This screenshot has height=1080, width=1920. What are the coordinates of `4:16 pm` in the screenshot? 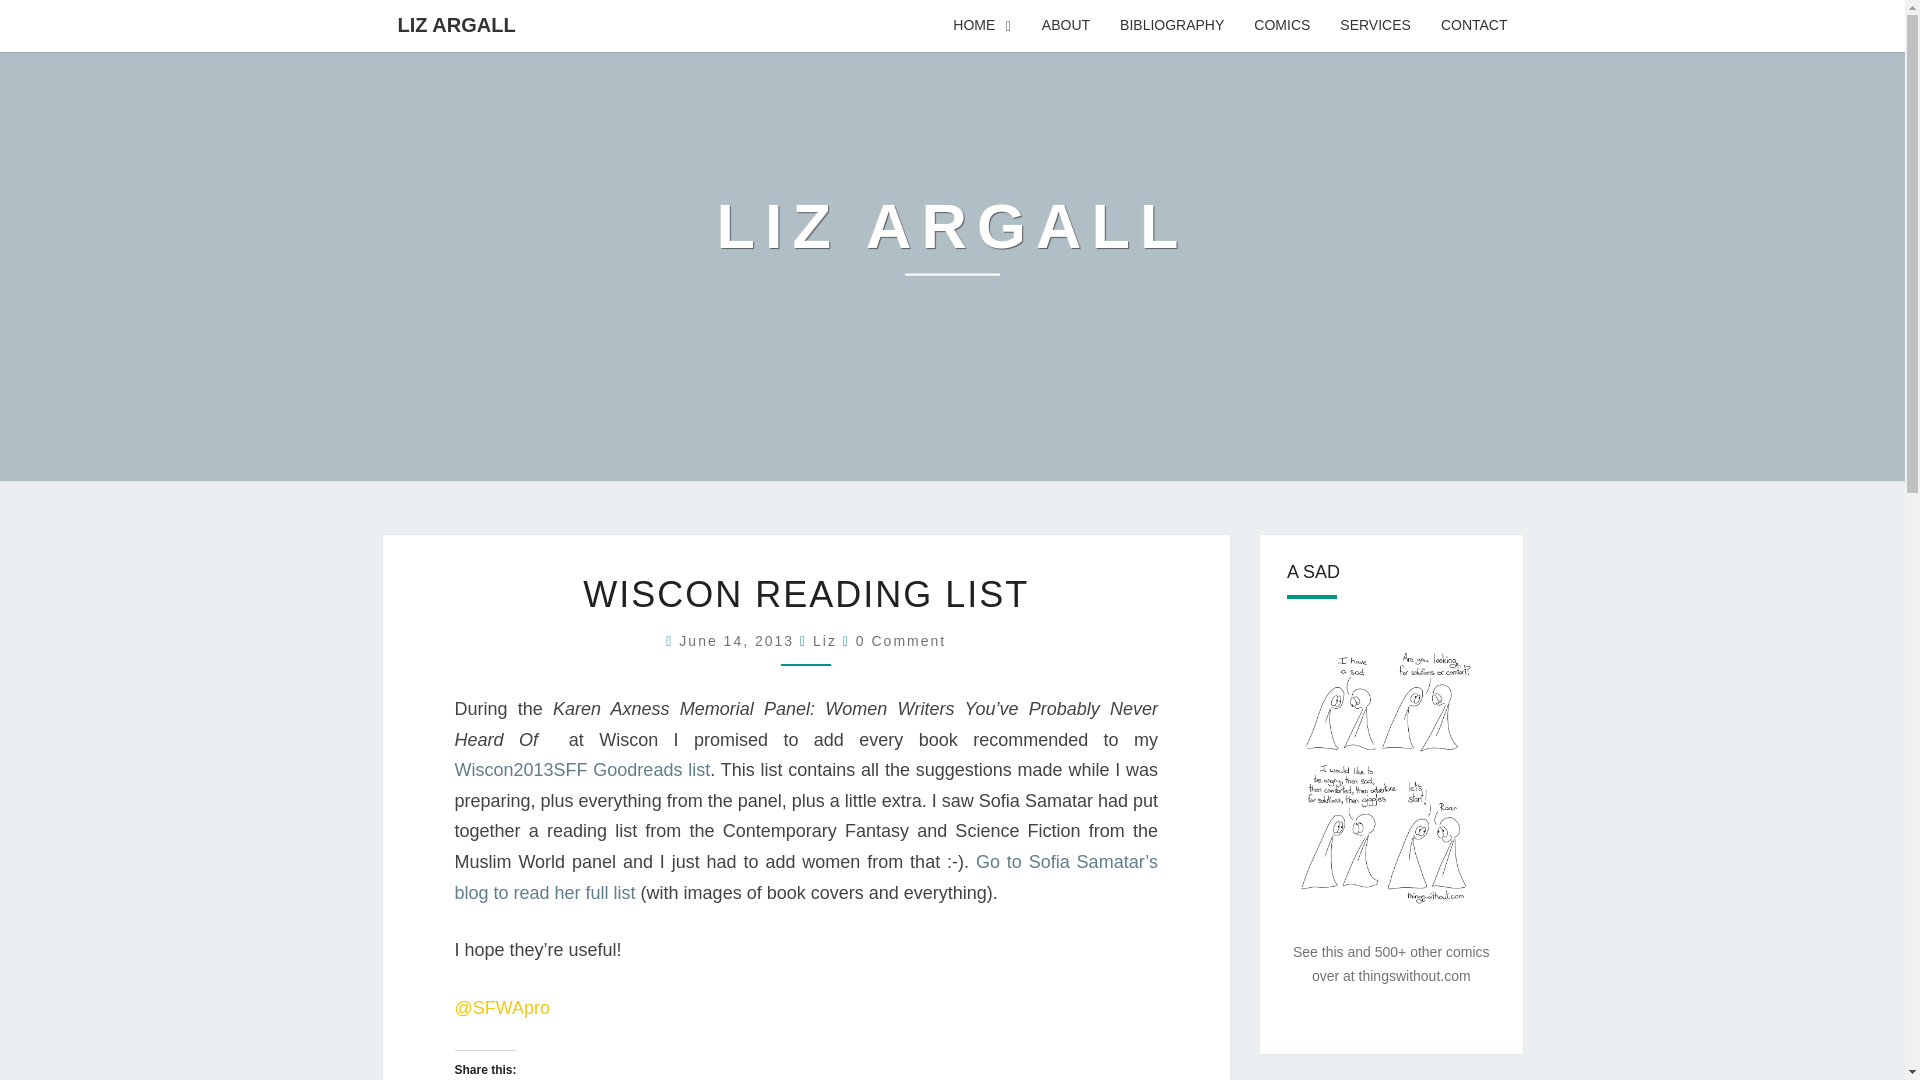 It's located at (740, 640).